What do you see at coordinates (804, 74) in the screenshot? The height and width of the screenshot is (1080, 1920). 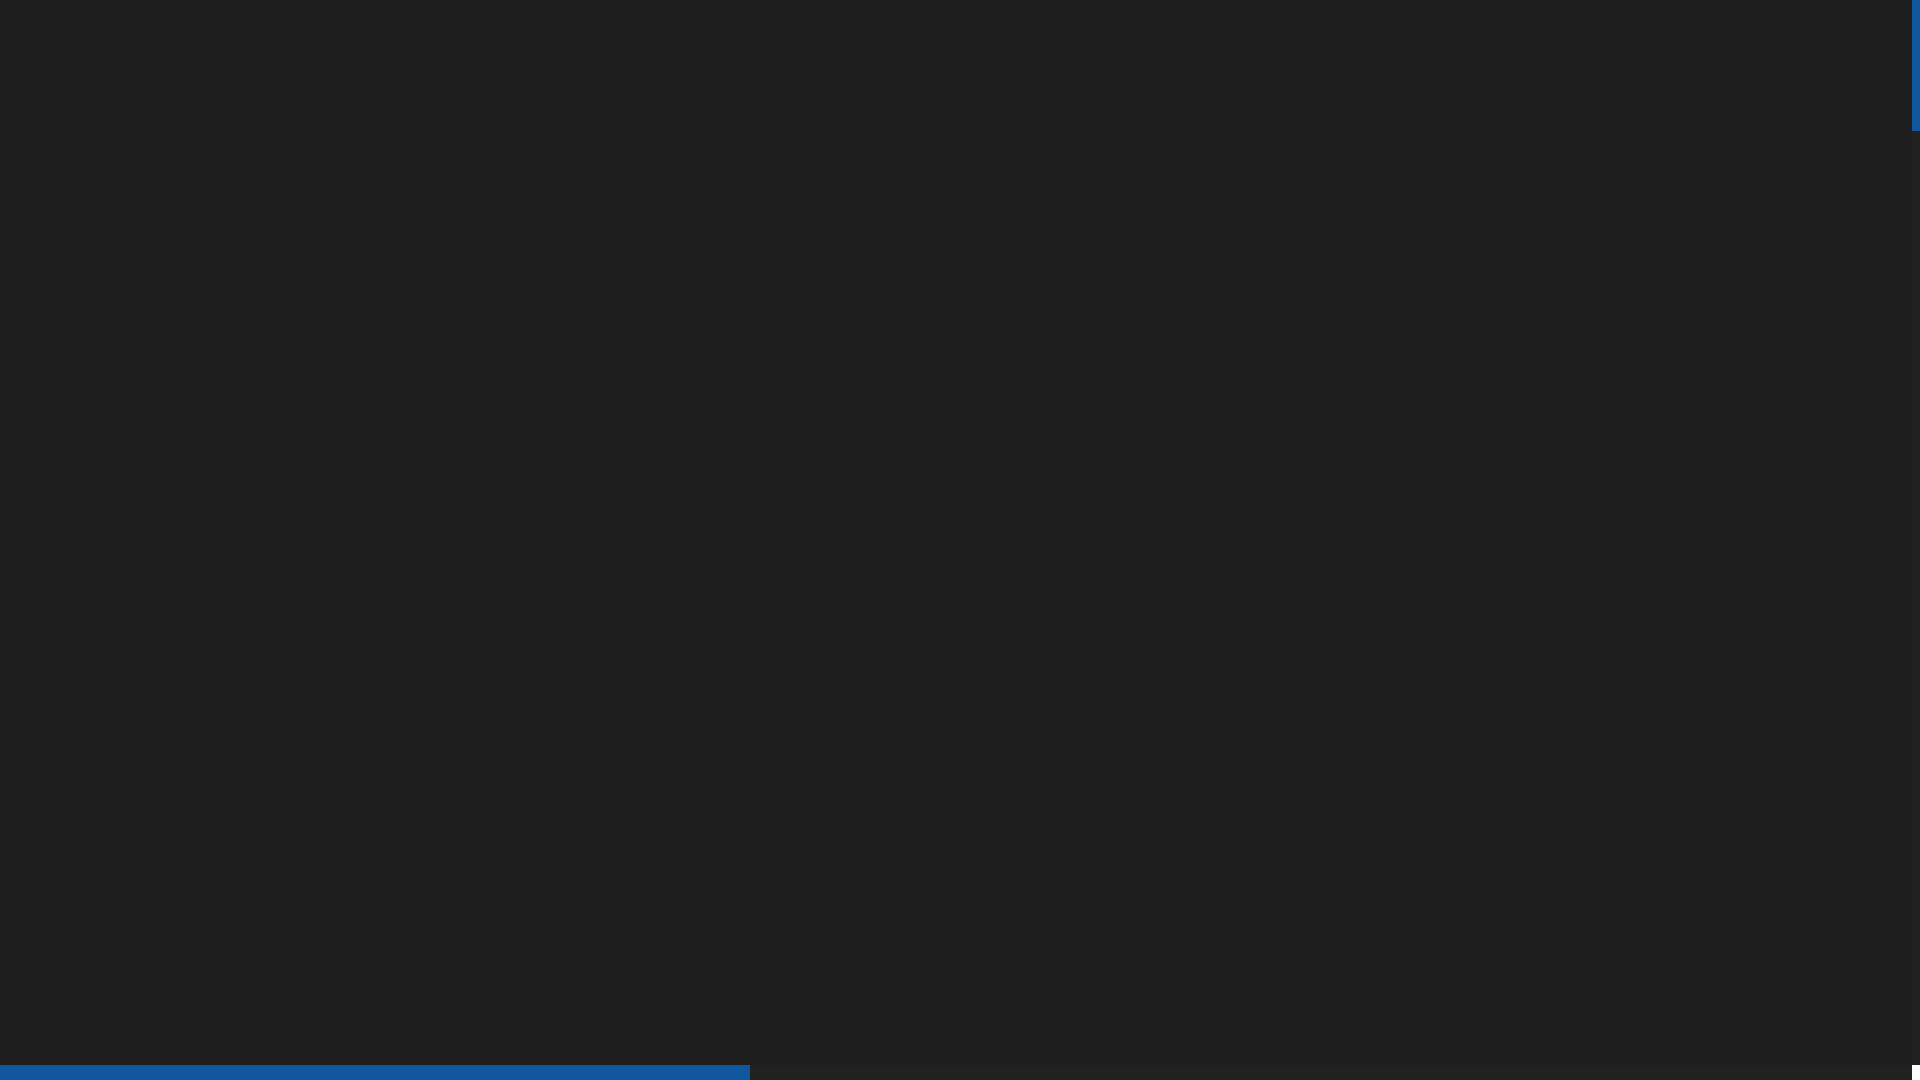 I see `Services` at bounding box center [804, 74].